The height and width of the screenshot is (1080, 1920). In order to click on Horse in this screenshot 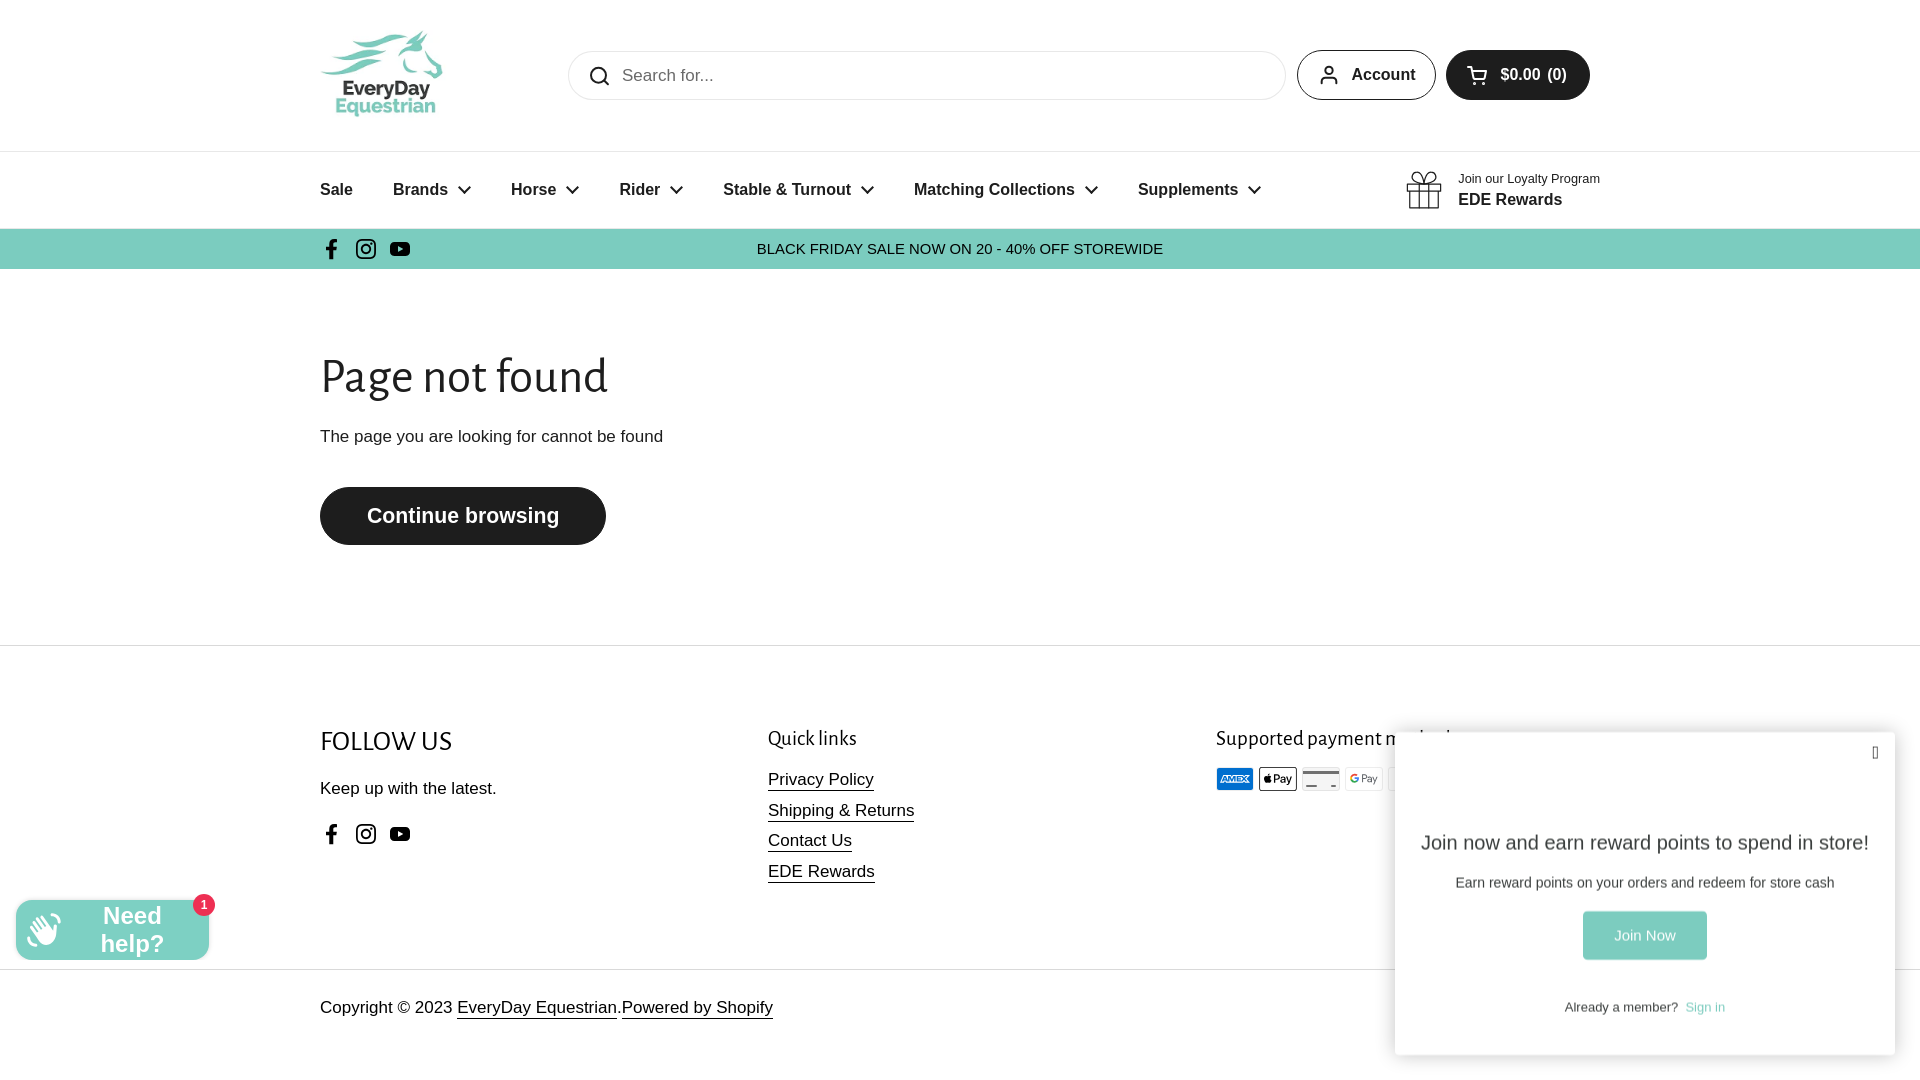, I will do `click(545, 190)`.